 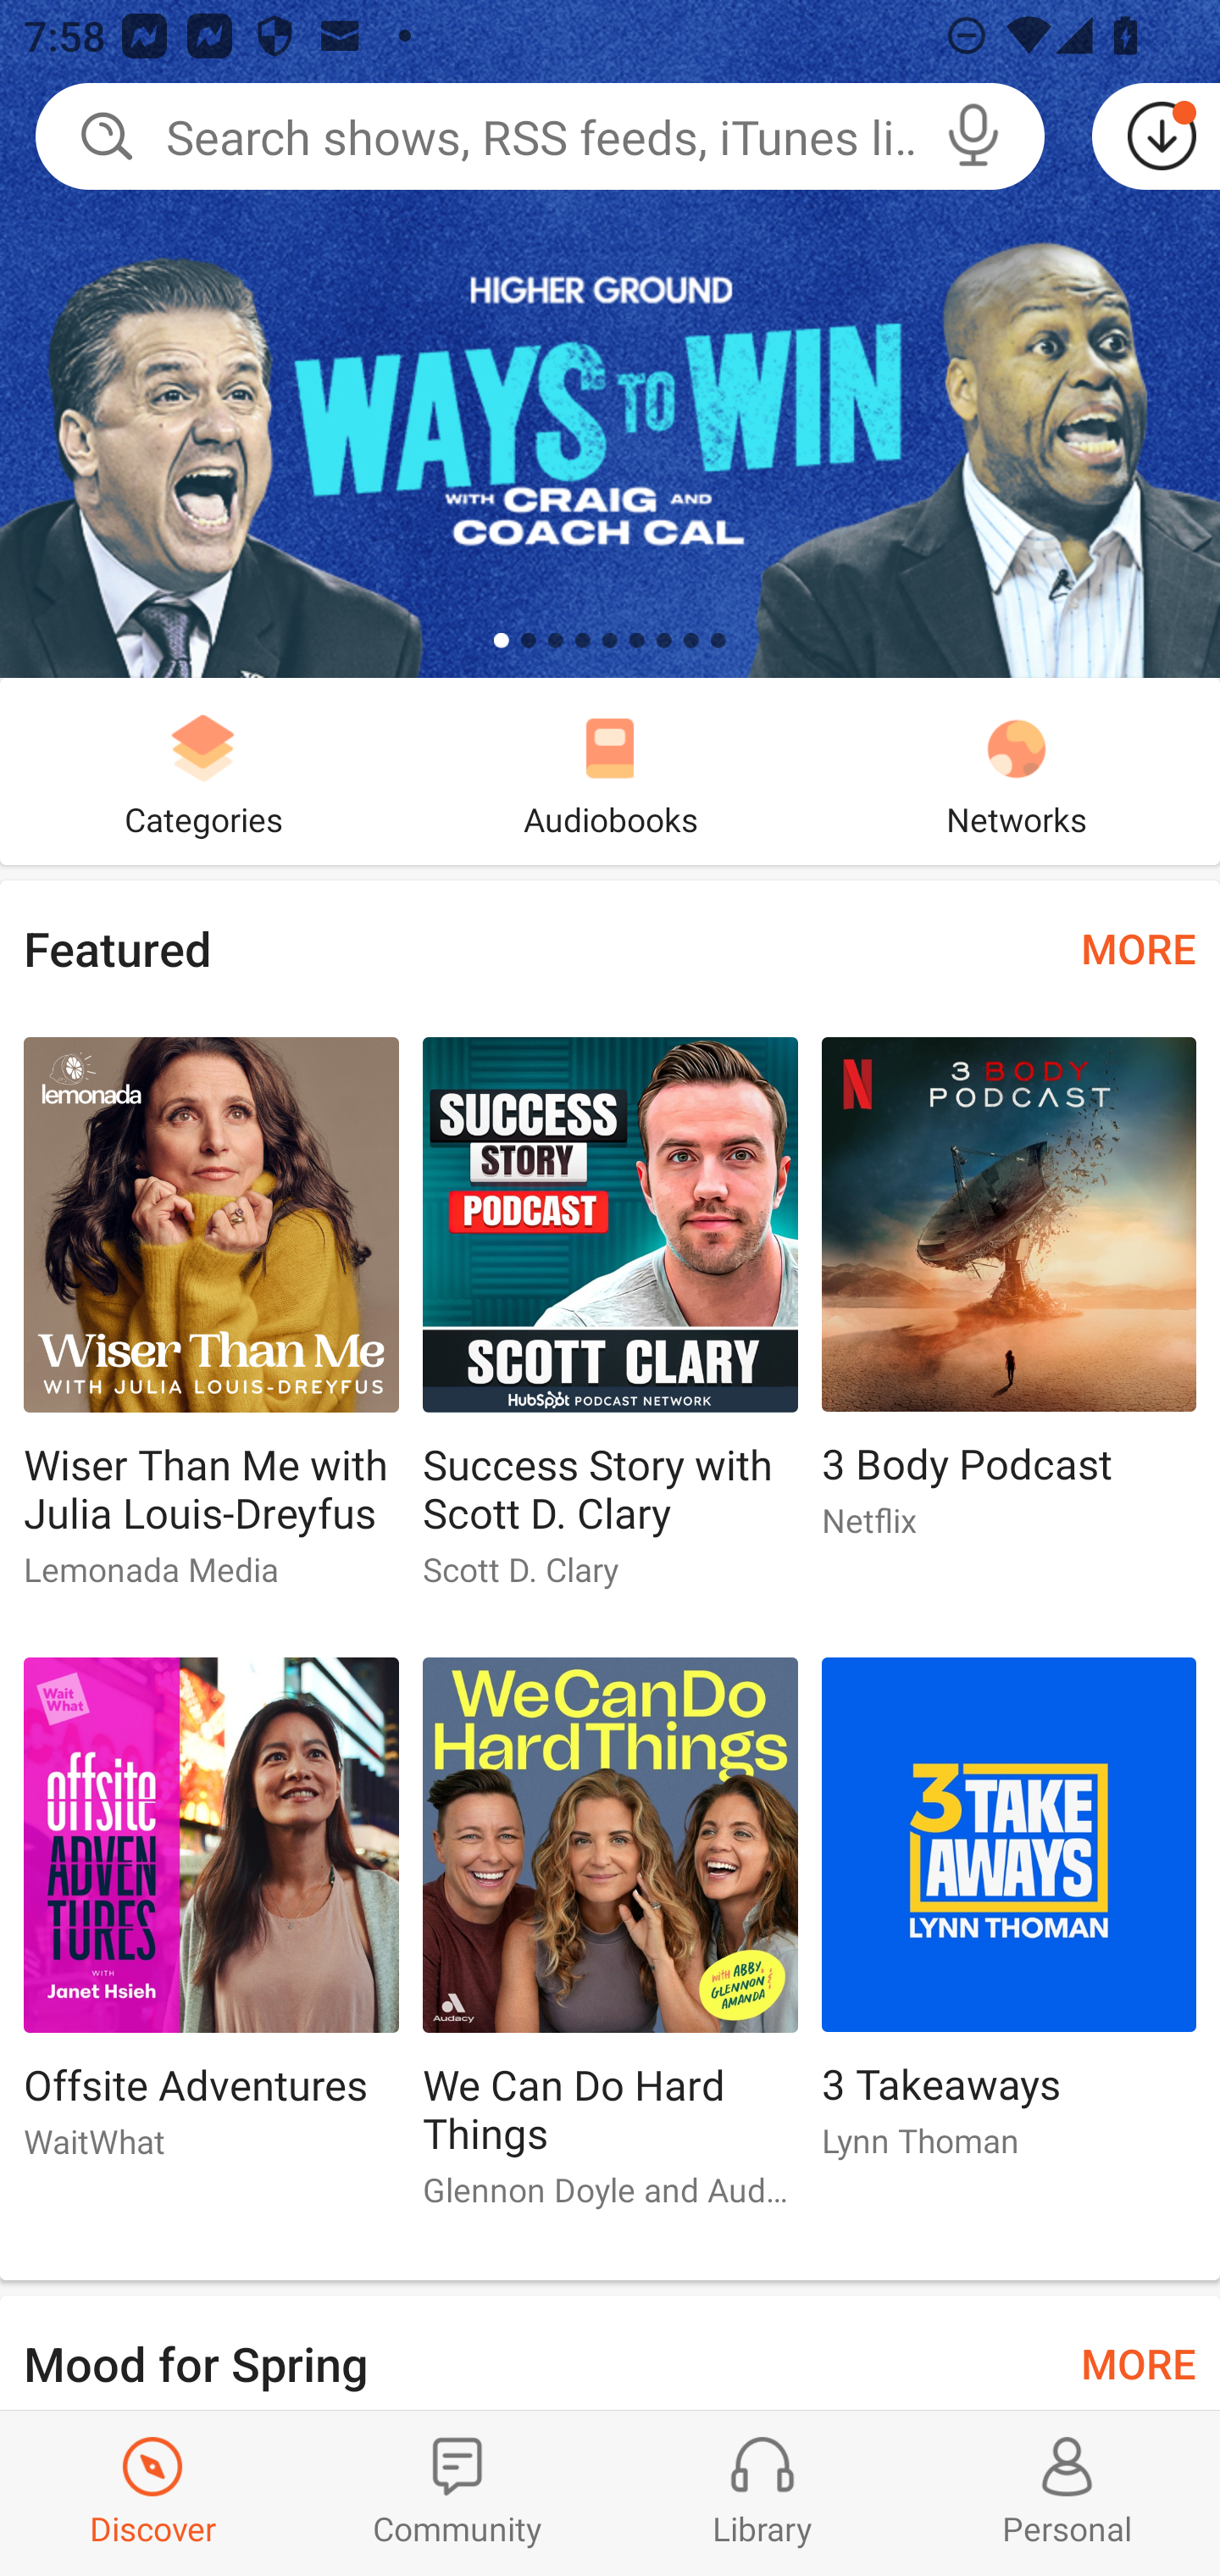 I want to click on Offsite Adventures Offsite Adventures WaitWhat, so click(x=210, y=1921).